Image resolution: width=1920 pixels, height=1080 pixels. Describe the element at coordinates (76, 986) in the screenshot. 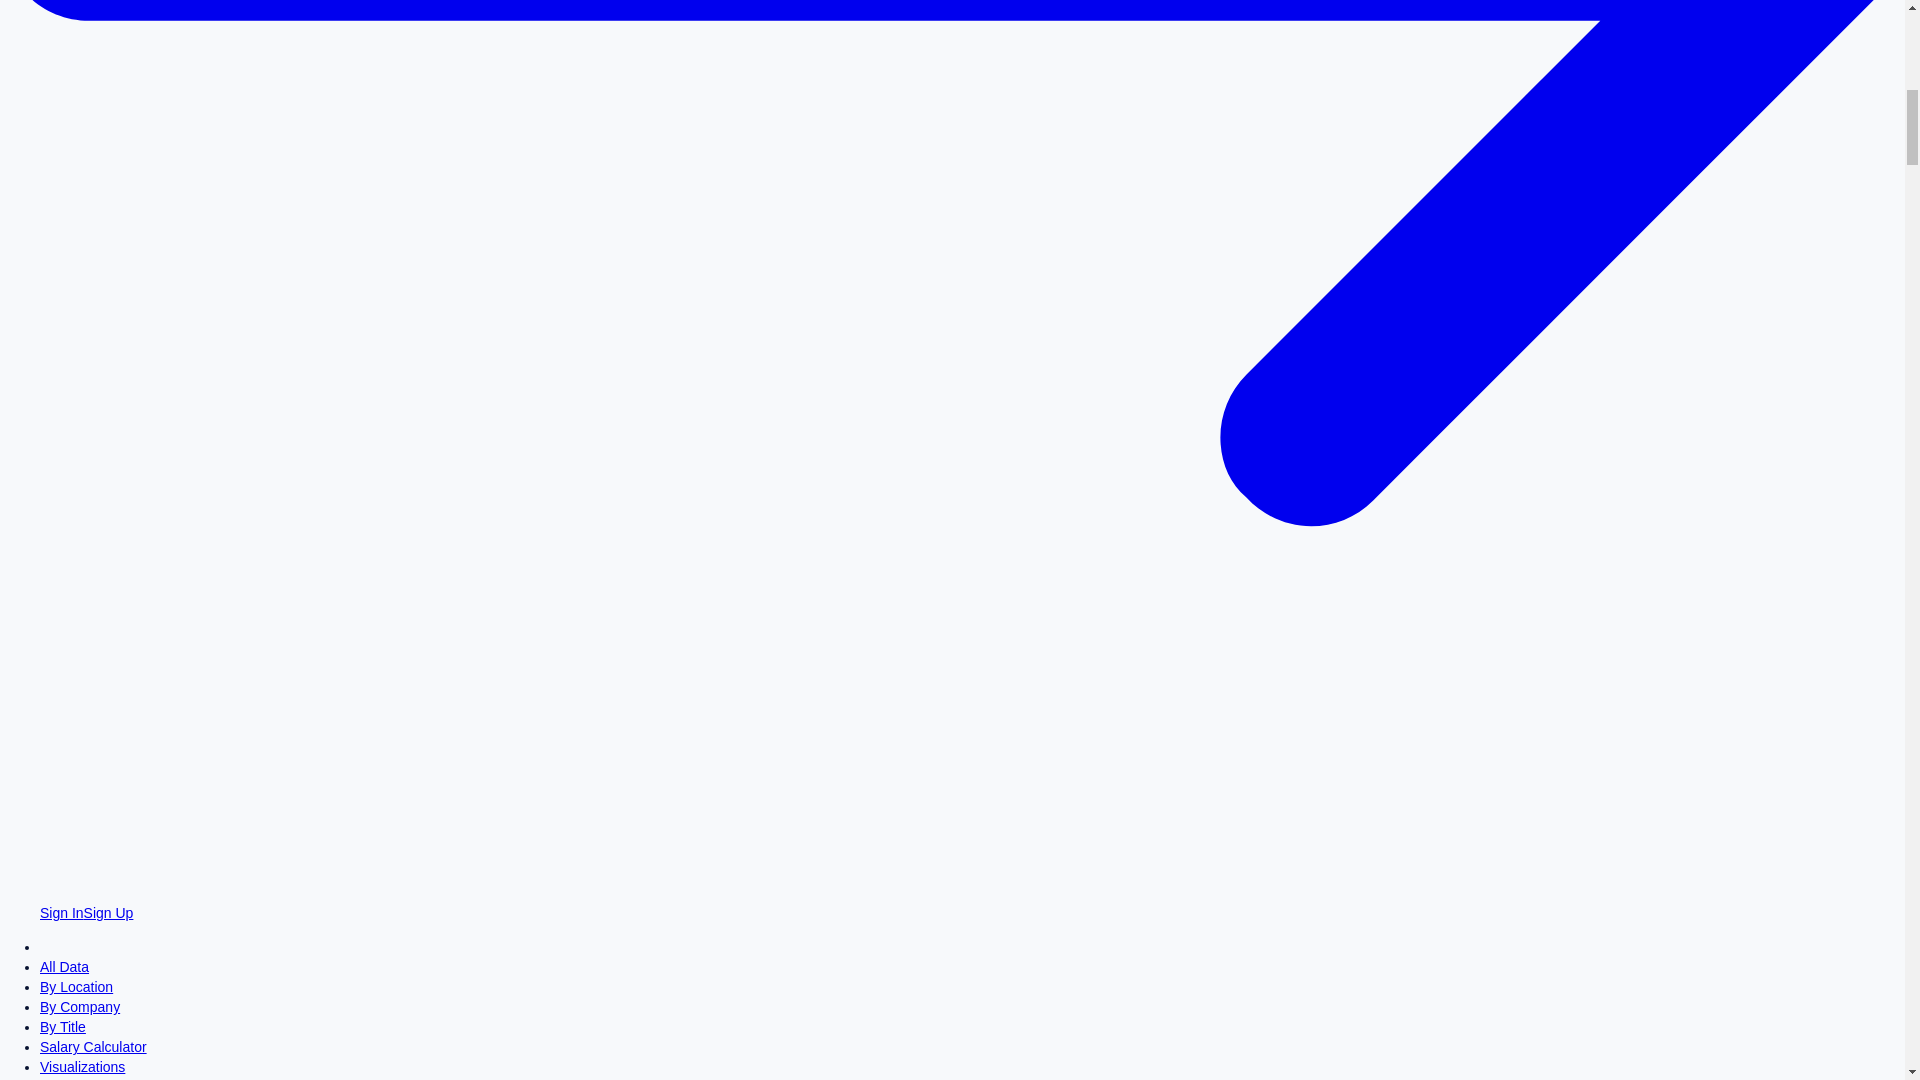

I see `By Location` at that location.